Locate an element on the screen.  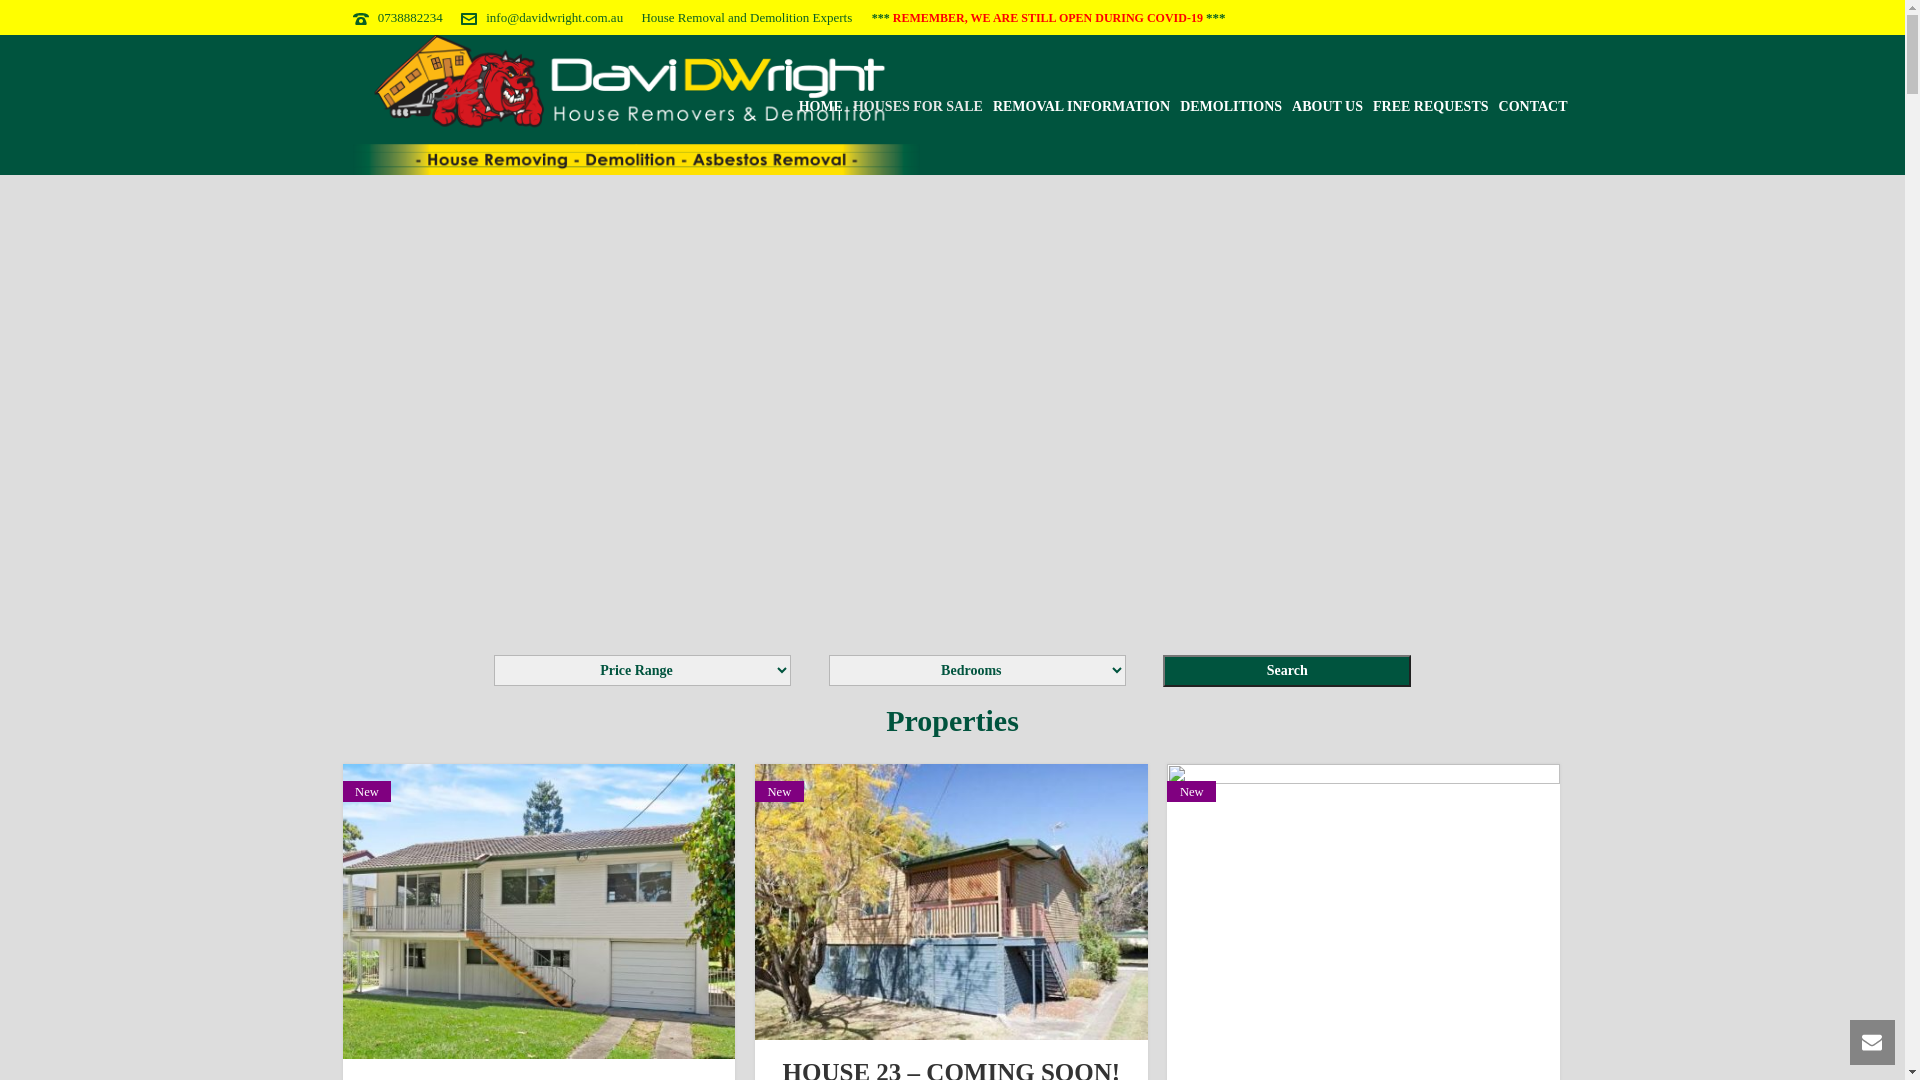
*** is located at coordinates (882, 18).